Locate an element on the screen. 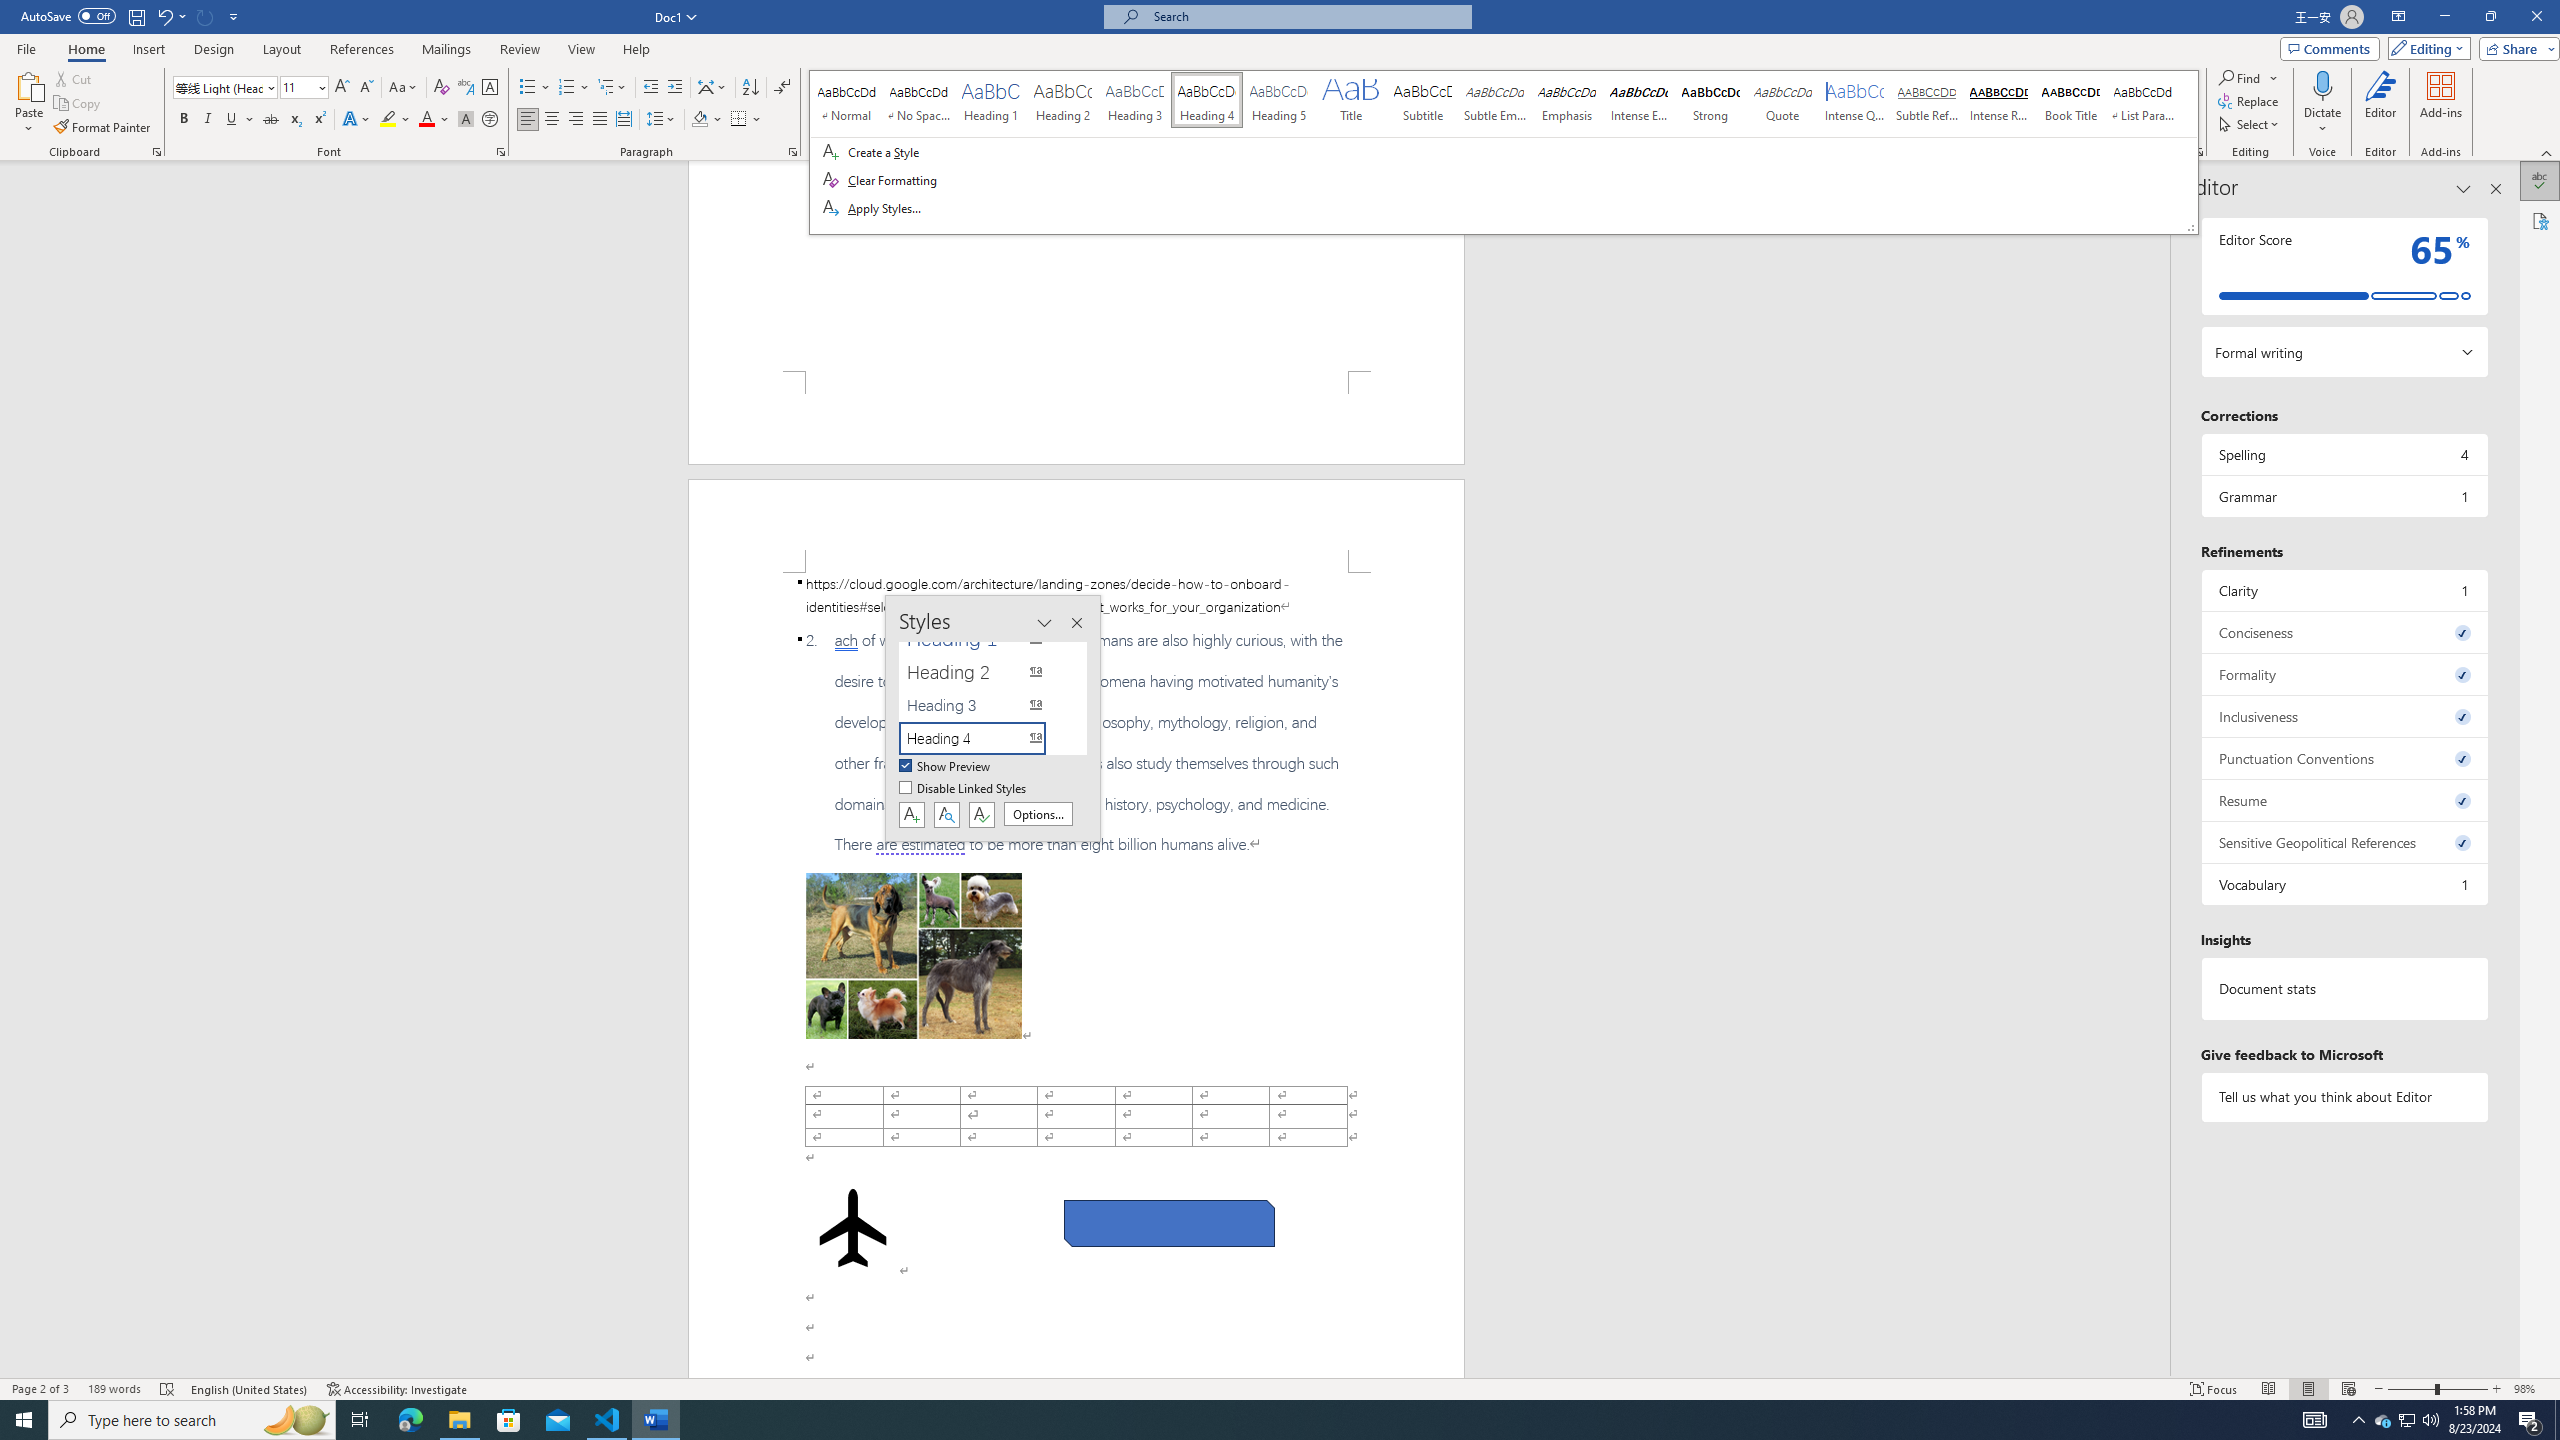  Editing is located at coordinates (2425, 48).